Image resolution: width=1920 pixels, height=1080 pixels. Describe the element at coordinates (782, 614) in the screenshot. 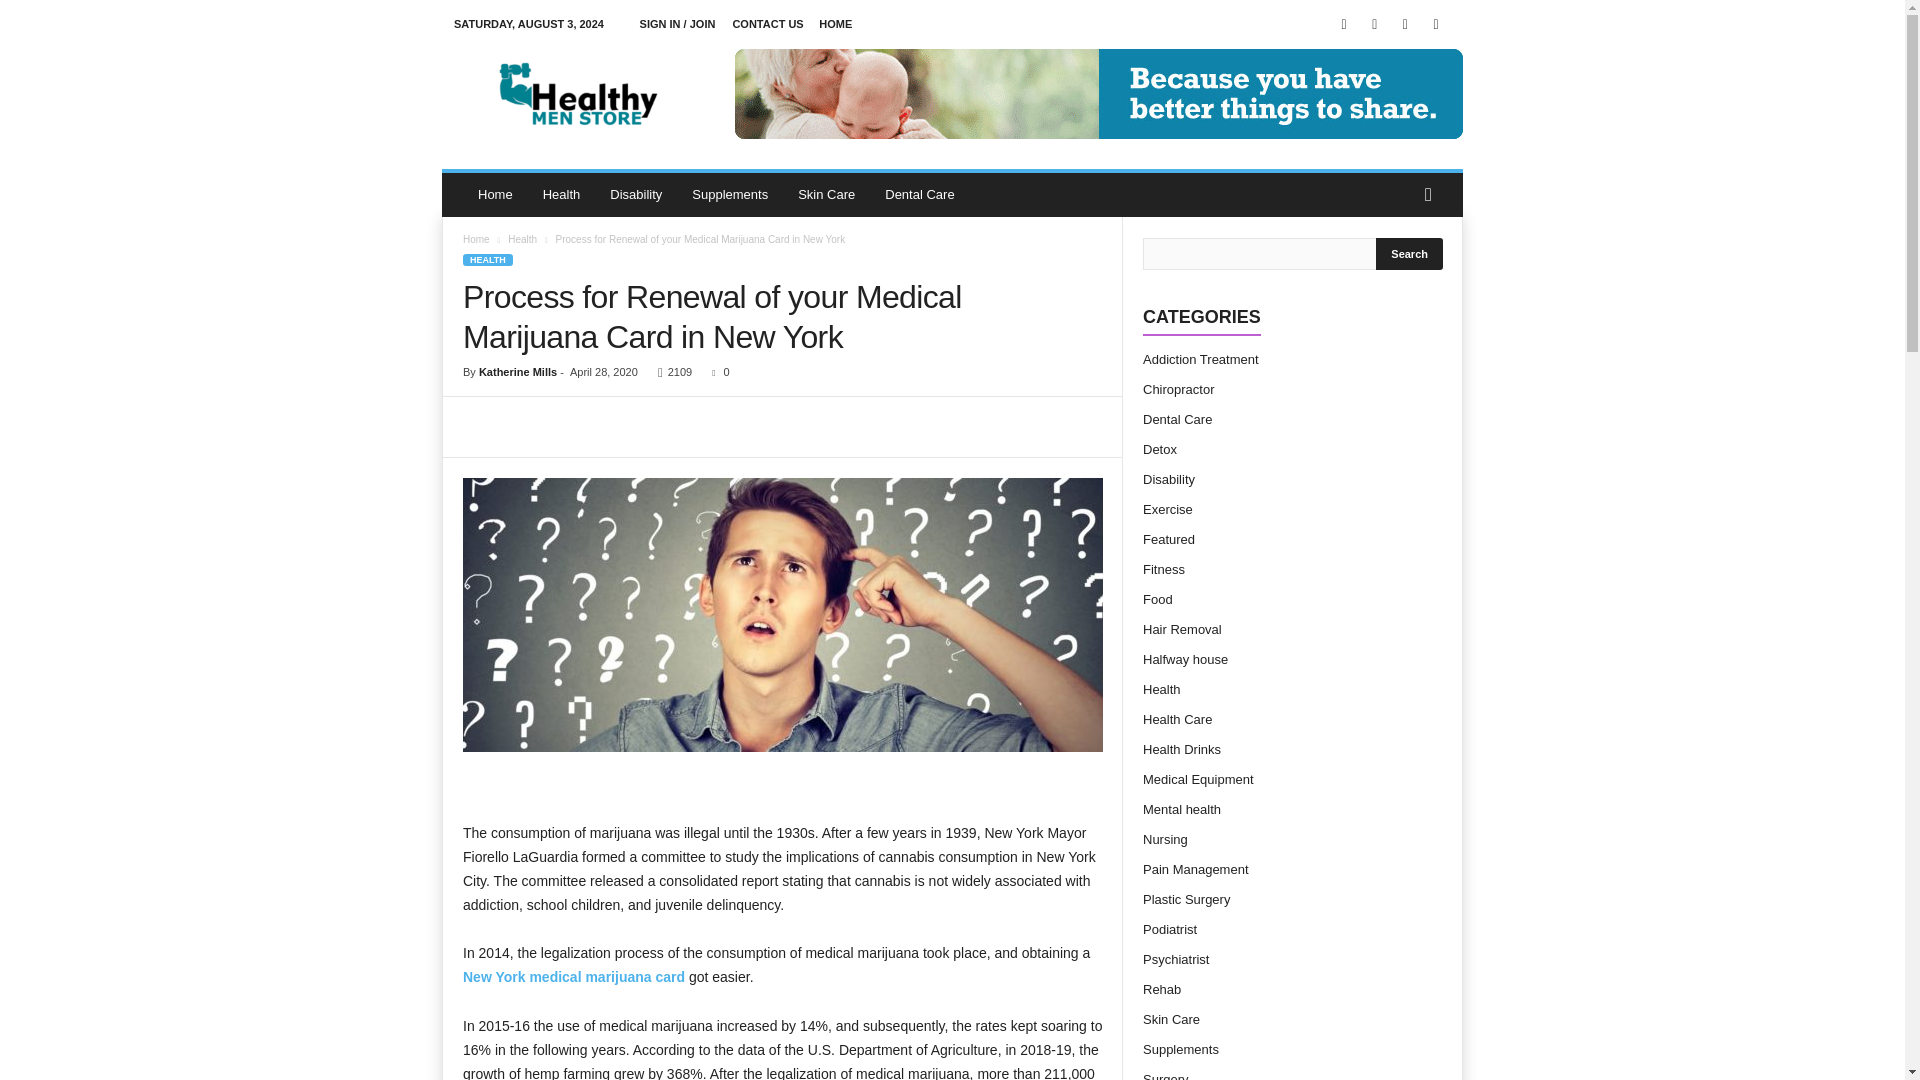

I see `Tom Davis Leadership Podcast - Cover - 1400x1400 px` at that location.